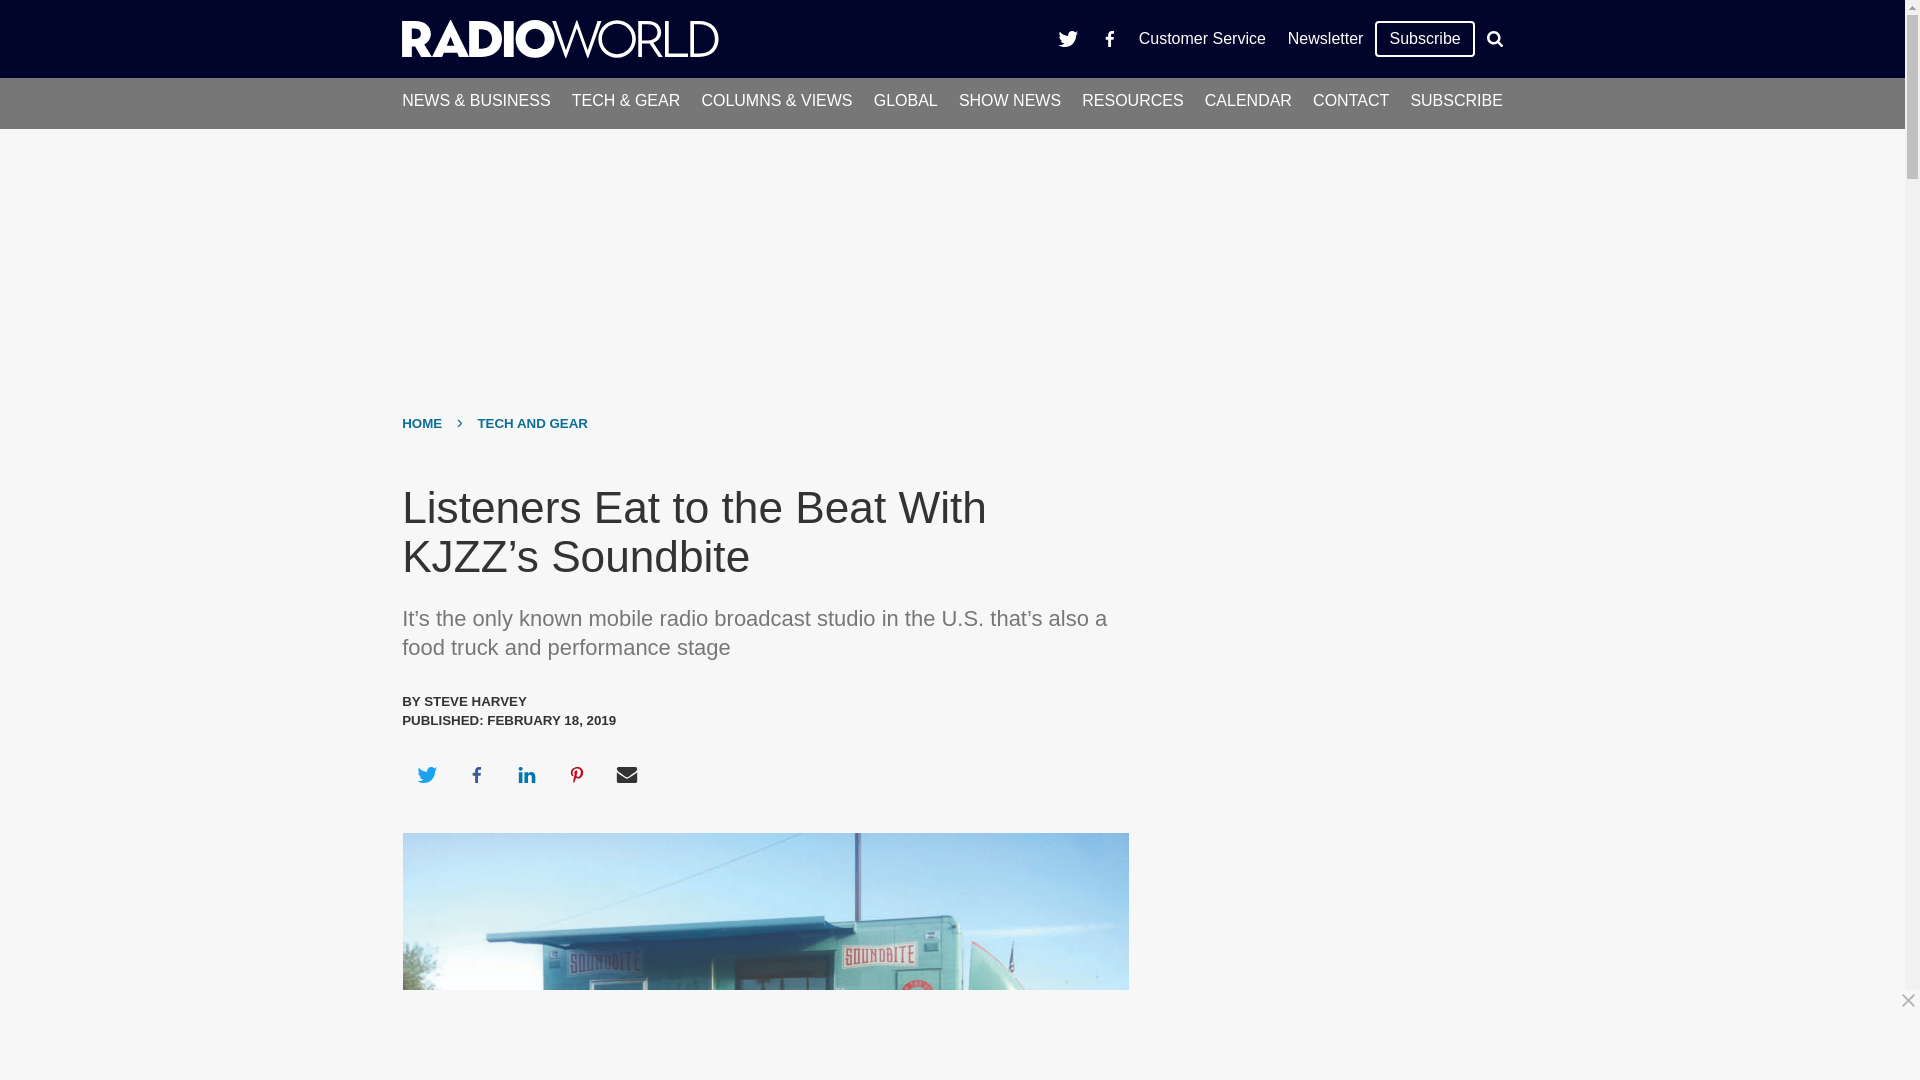 The image size is (1920, 1080). I want to click on Share on LinkedIn, so click(526, 774).